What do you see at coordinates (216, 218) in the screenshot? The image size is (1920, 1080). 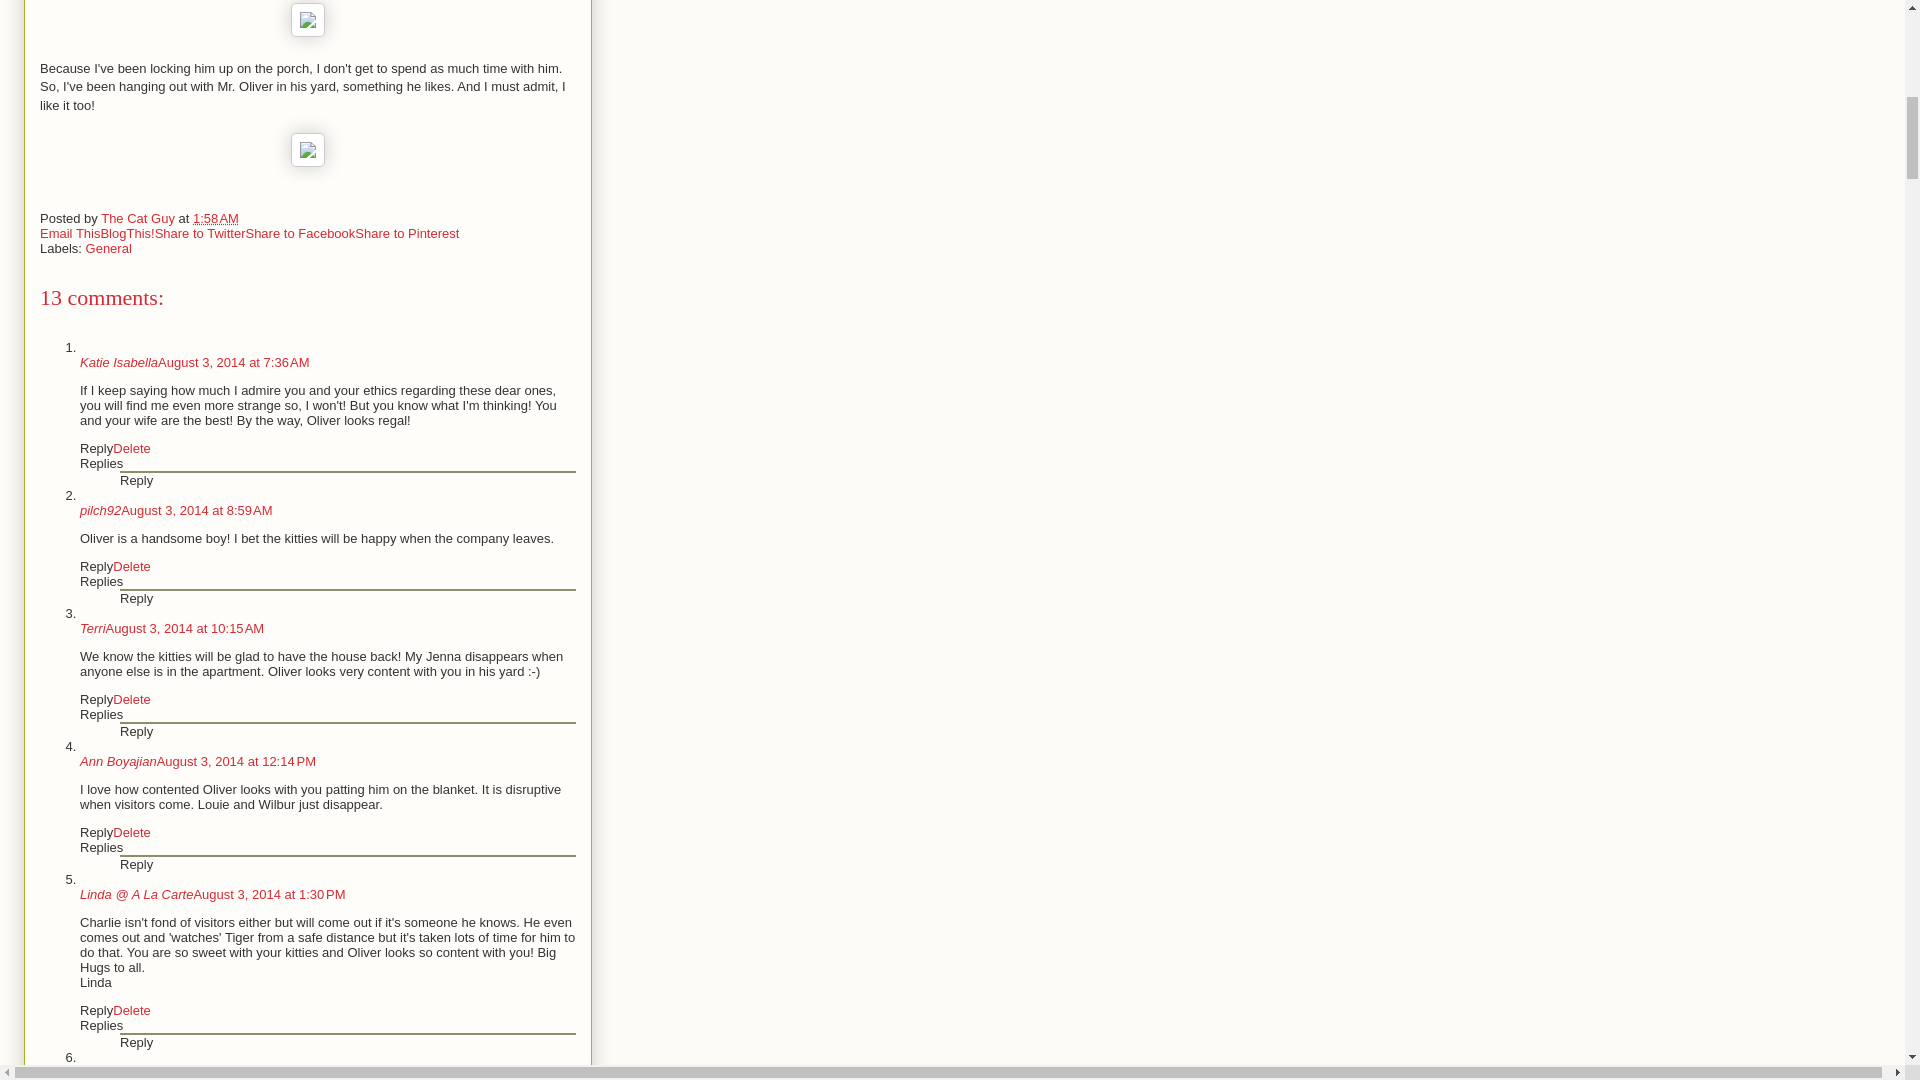 I see `permanent link` at bounding box center [216, 218].